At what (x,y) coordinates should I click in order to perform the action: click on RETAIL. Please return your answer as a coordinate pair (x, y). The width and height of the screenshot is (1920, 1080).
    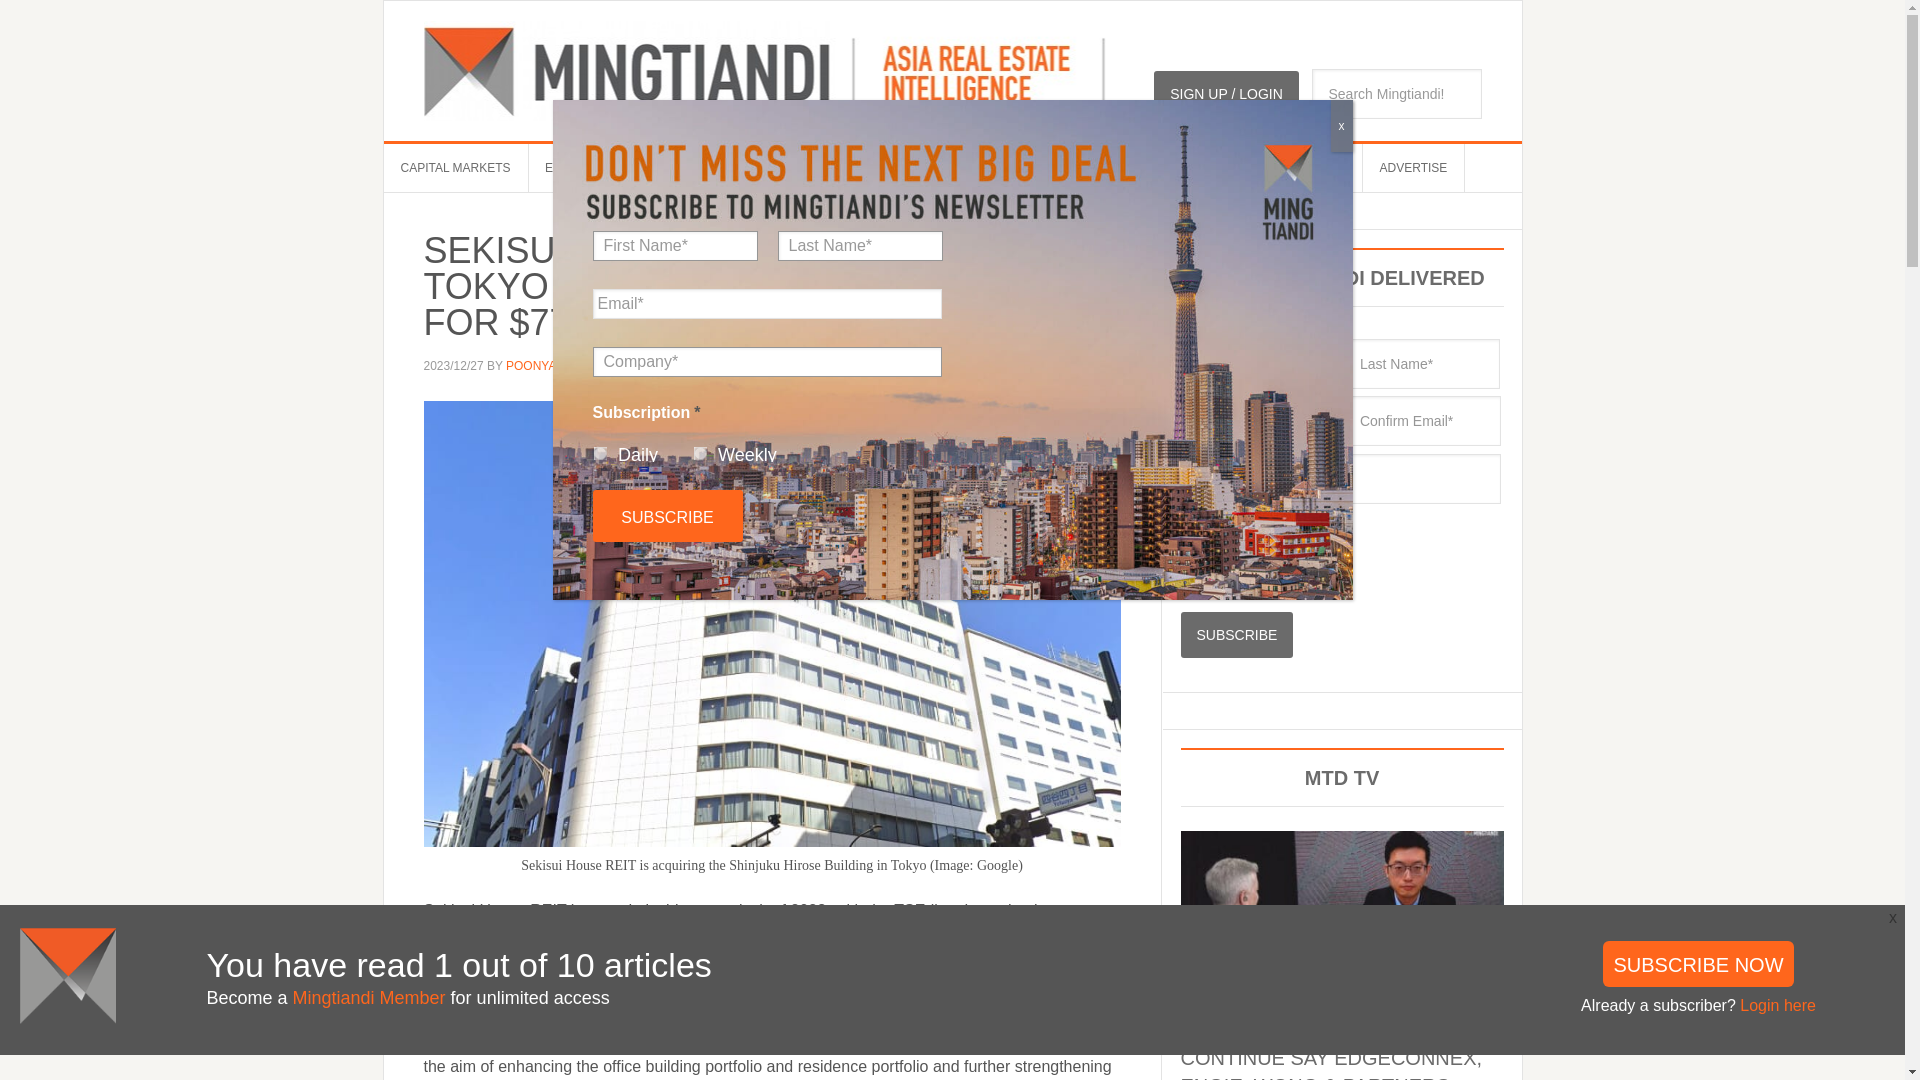
    Looking at the image, I should click on (1165, 168).